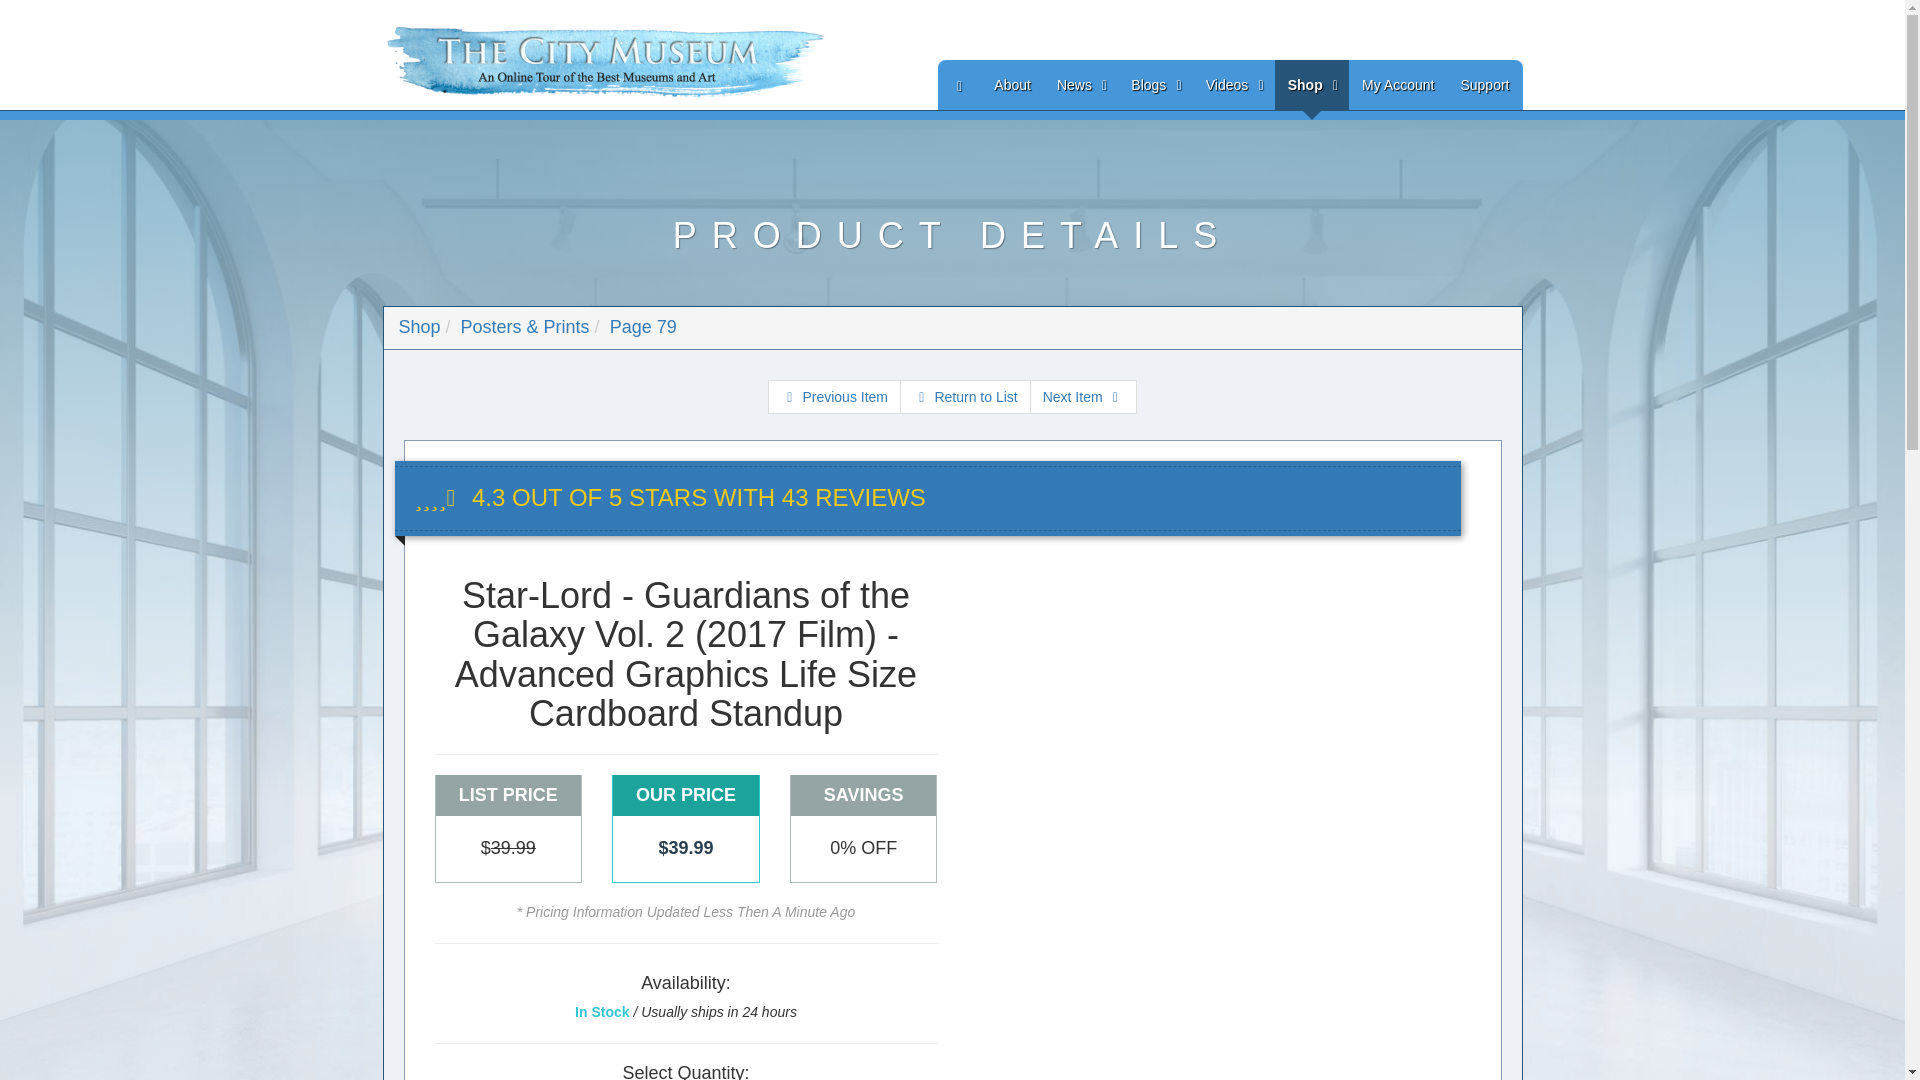  I want to click on Return to List, so click(966, 396).